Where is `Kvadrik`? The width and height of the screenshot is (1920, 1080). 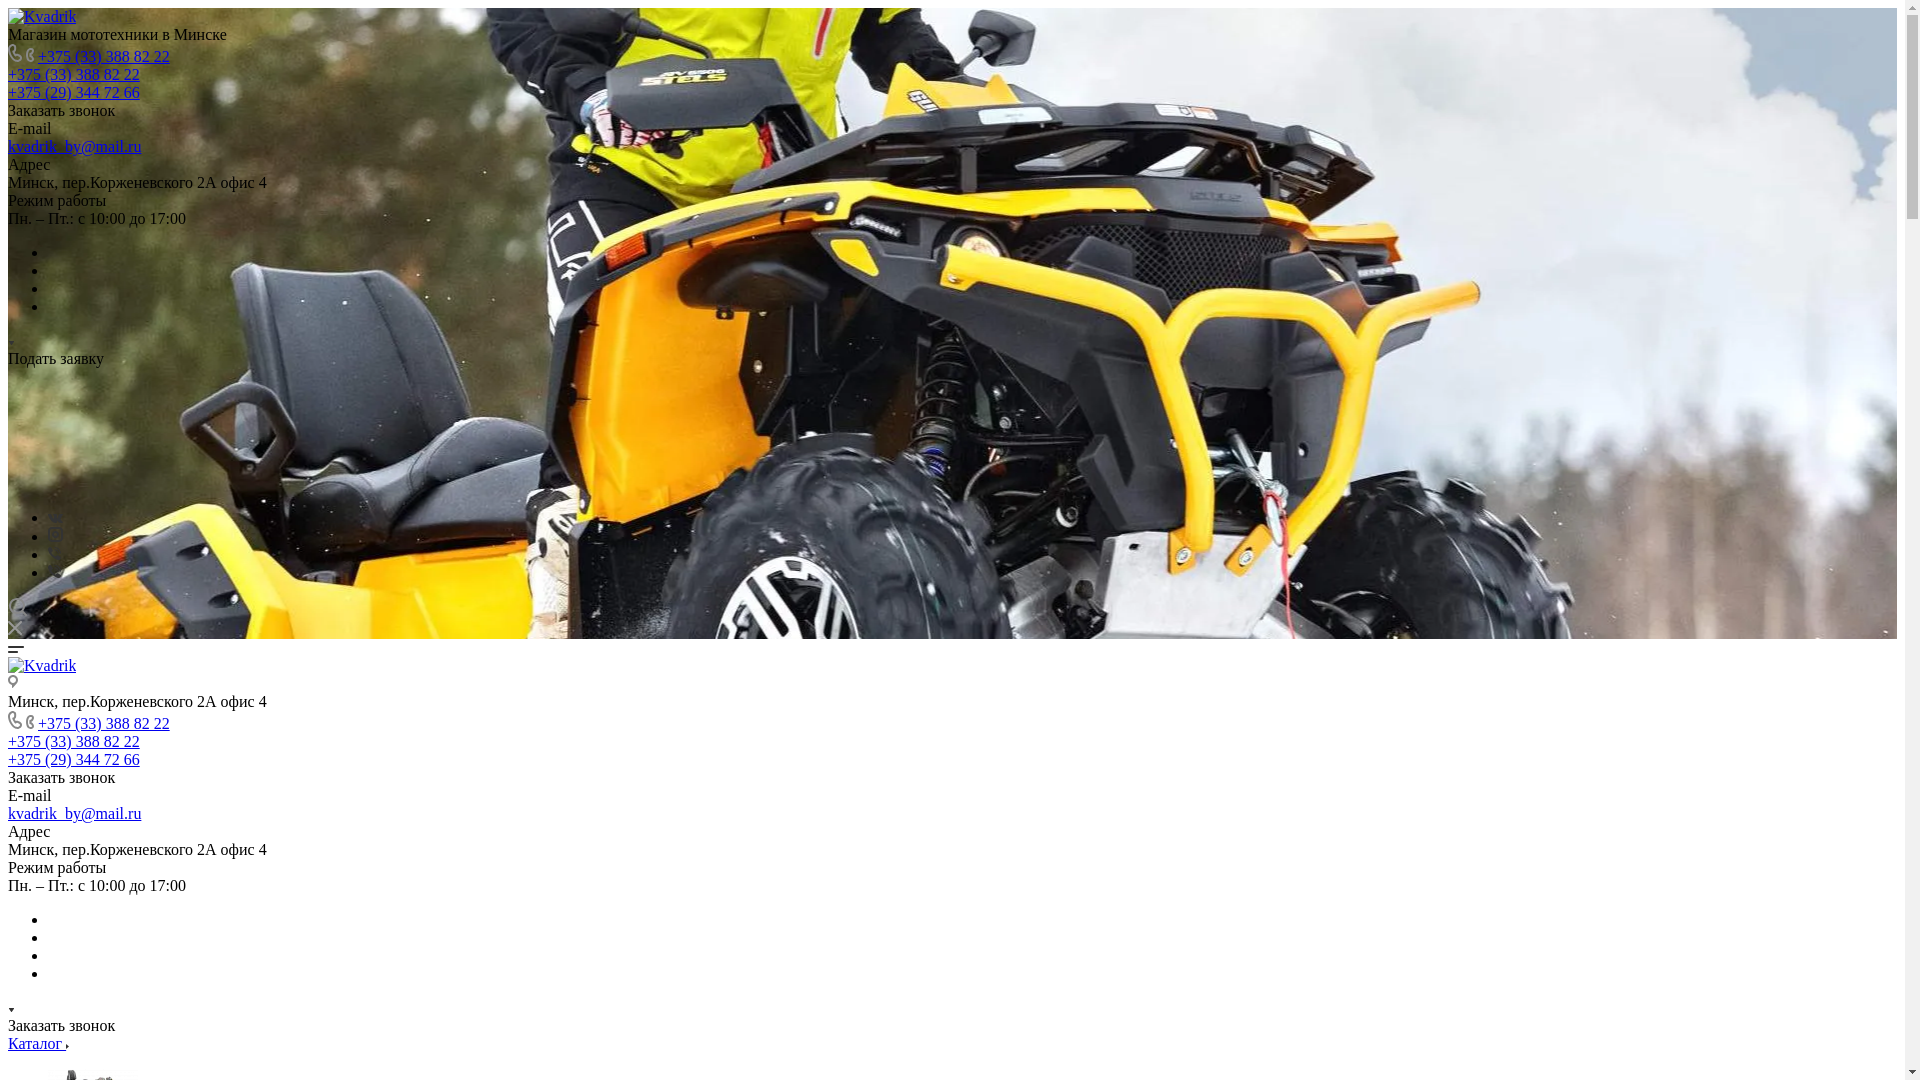 Kvadrik is located at coordinates (42, 17).